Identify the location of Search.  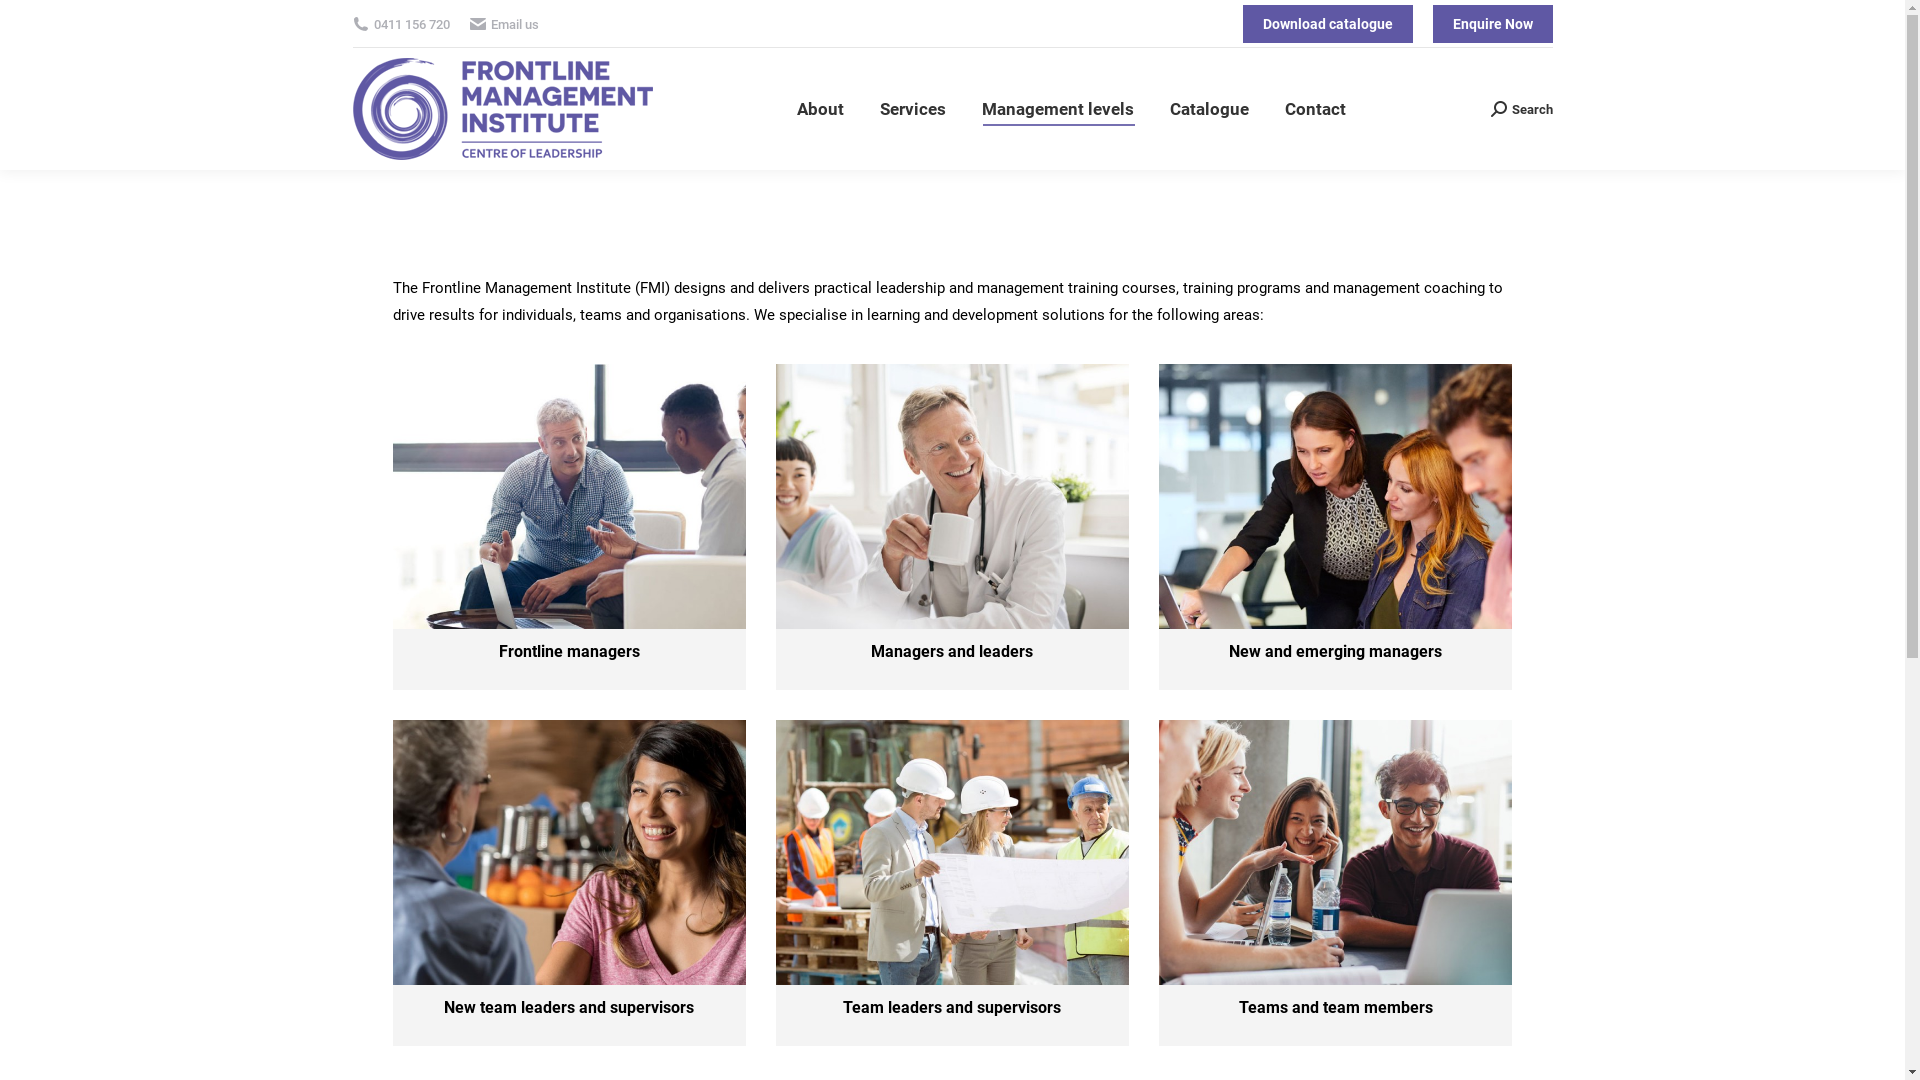
(1521, 108).